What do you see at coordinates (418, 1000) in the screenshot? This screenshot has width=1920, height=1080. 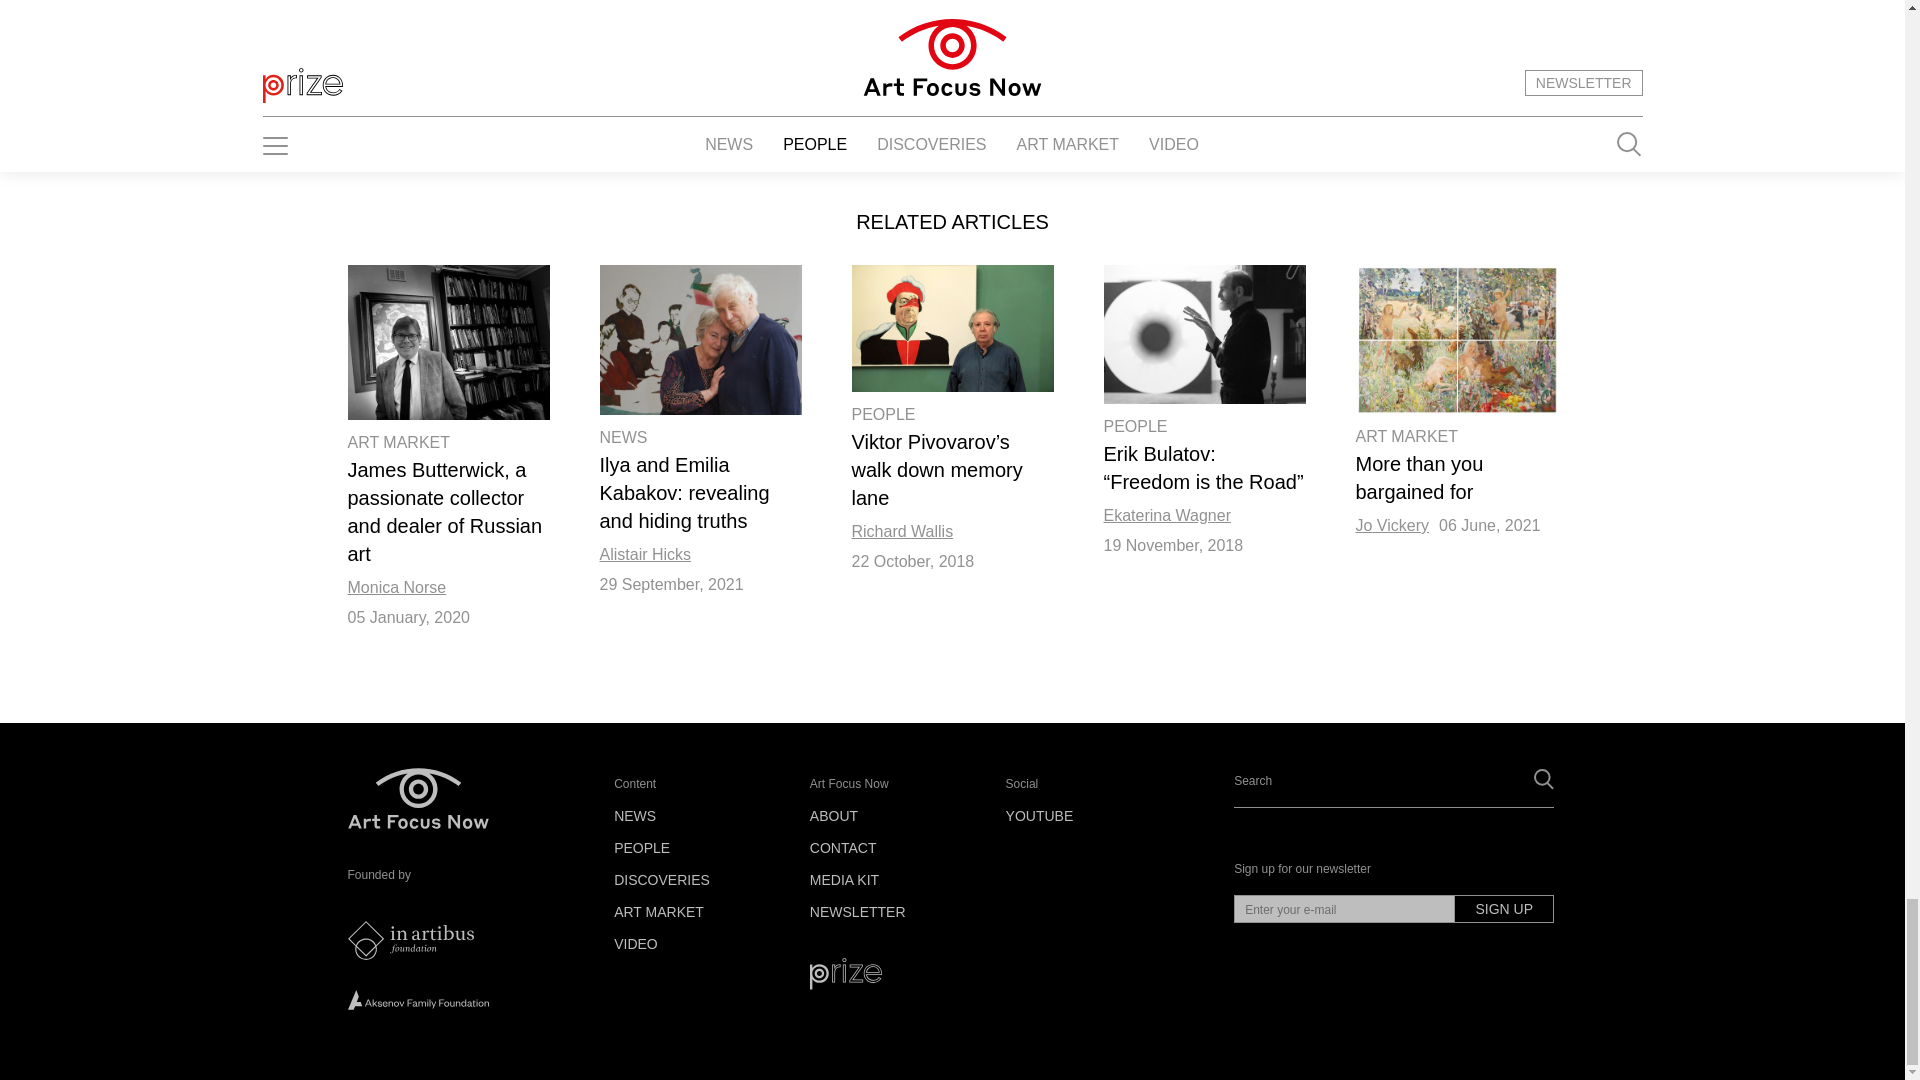 I see `Aksenov Family Foundation` at bounding box center [418, 1000].